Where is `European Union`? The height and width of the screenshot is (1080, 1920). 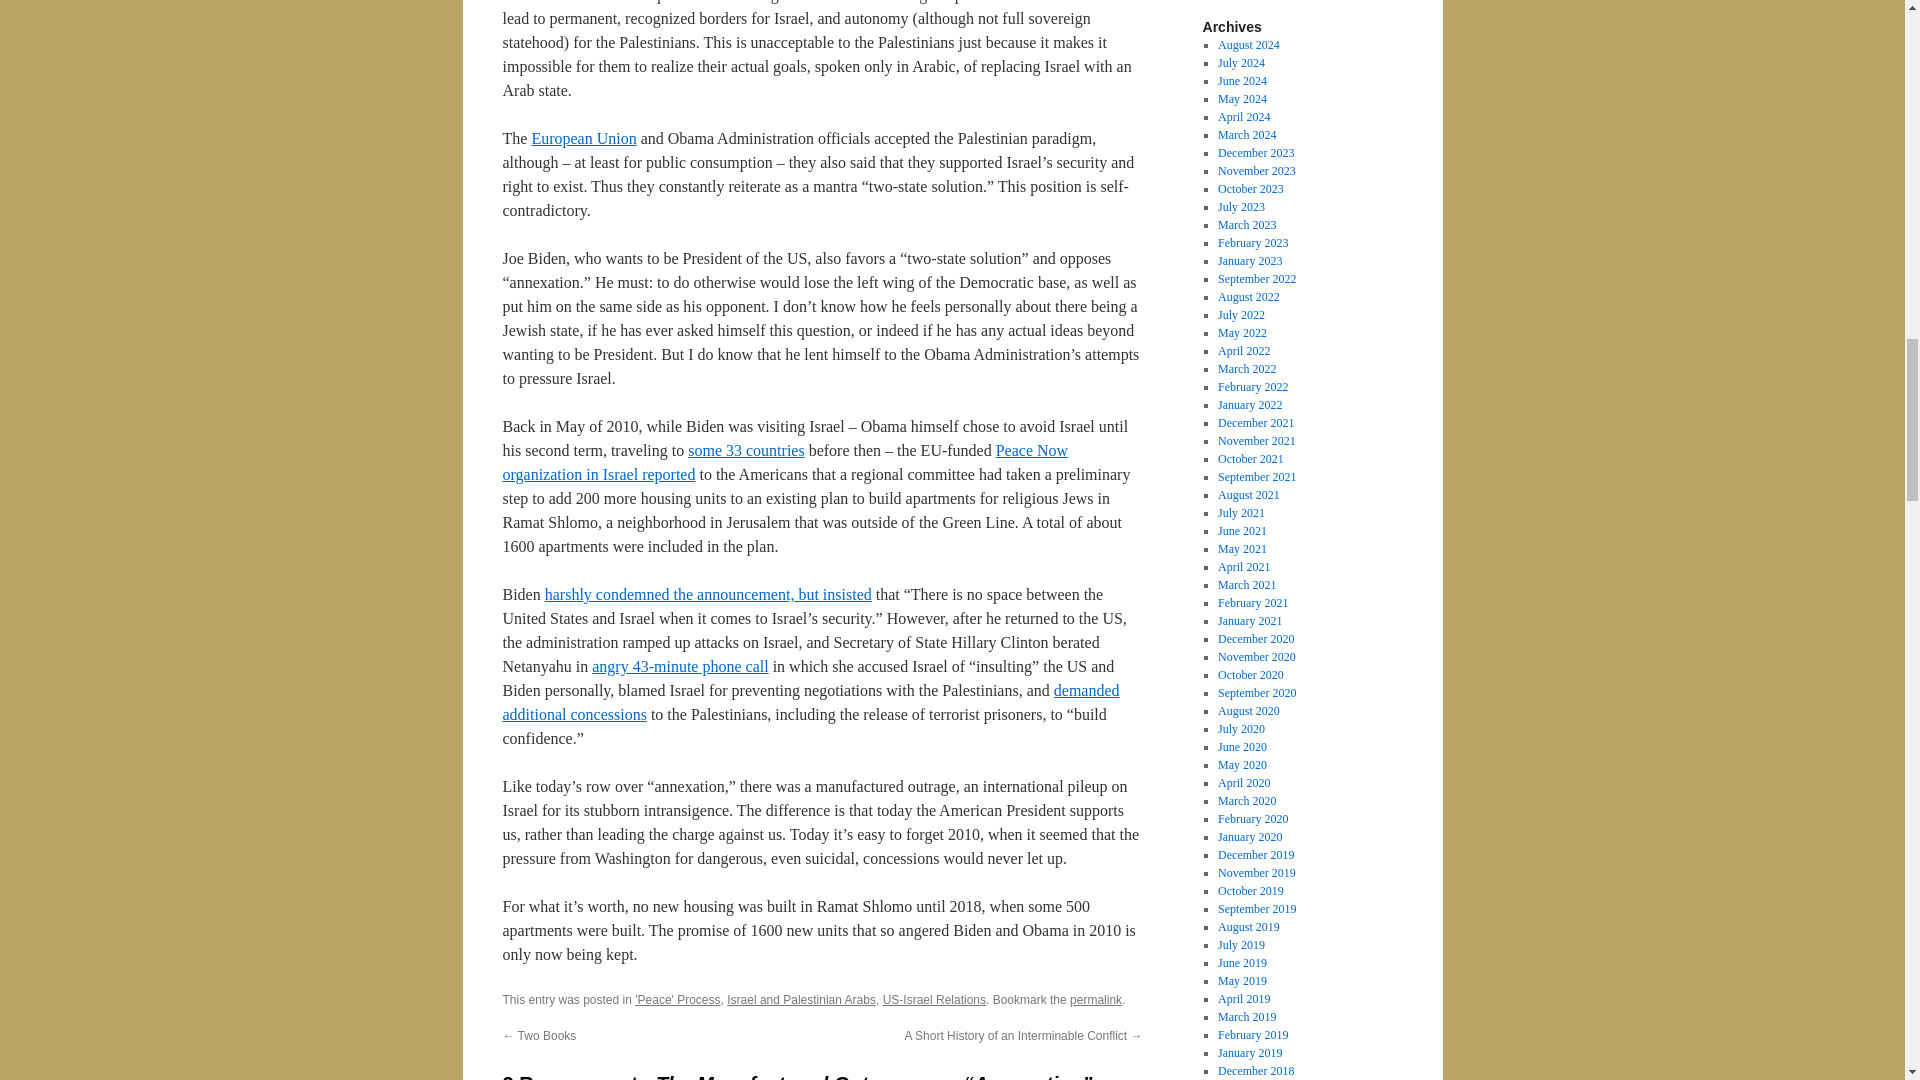 European Union is located at coordinates (583, 138).